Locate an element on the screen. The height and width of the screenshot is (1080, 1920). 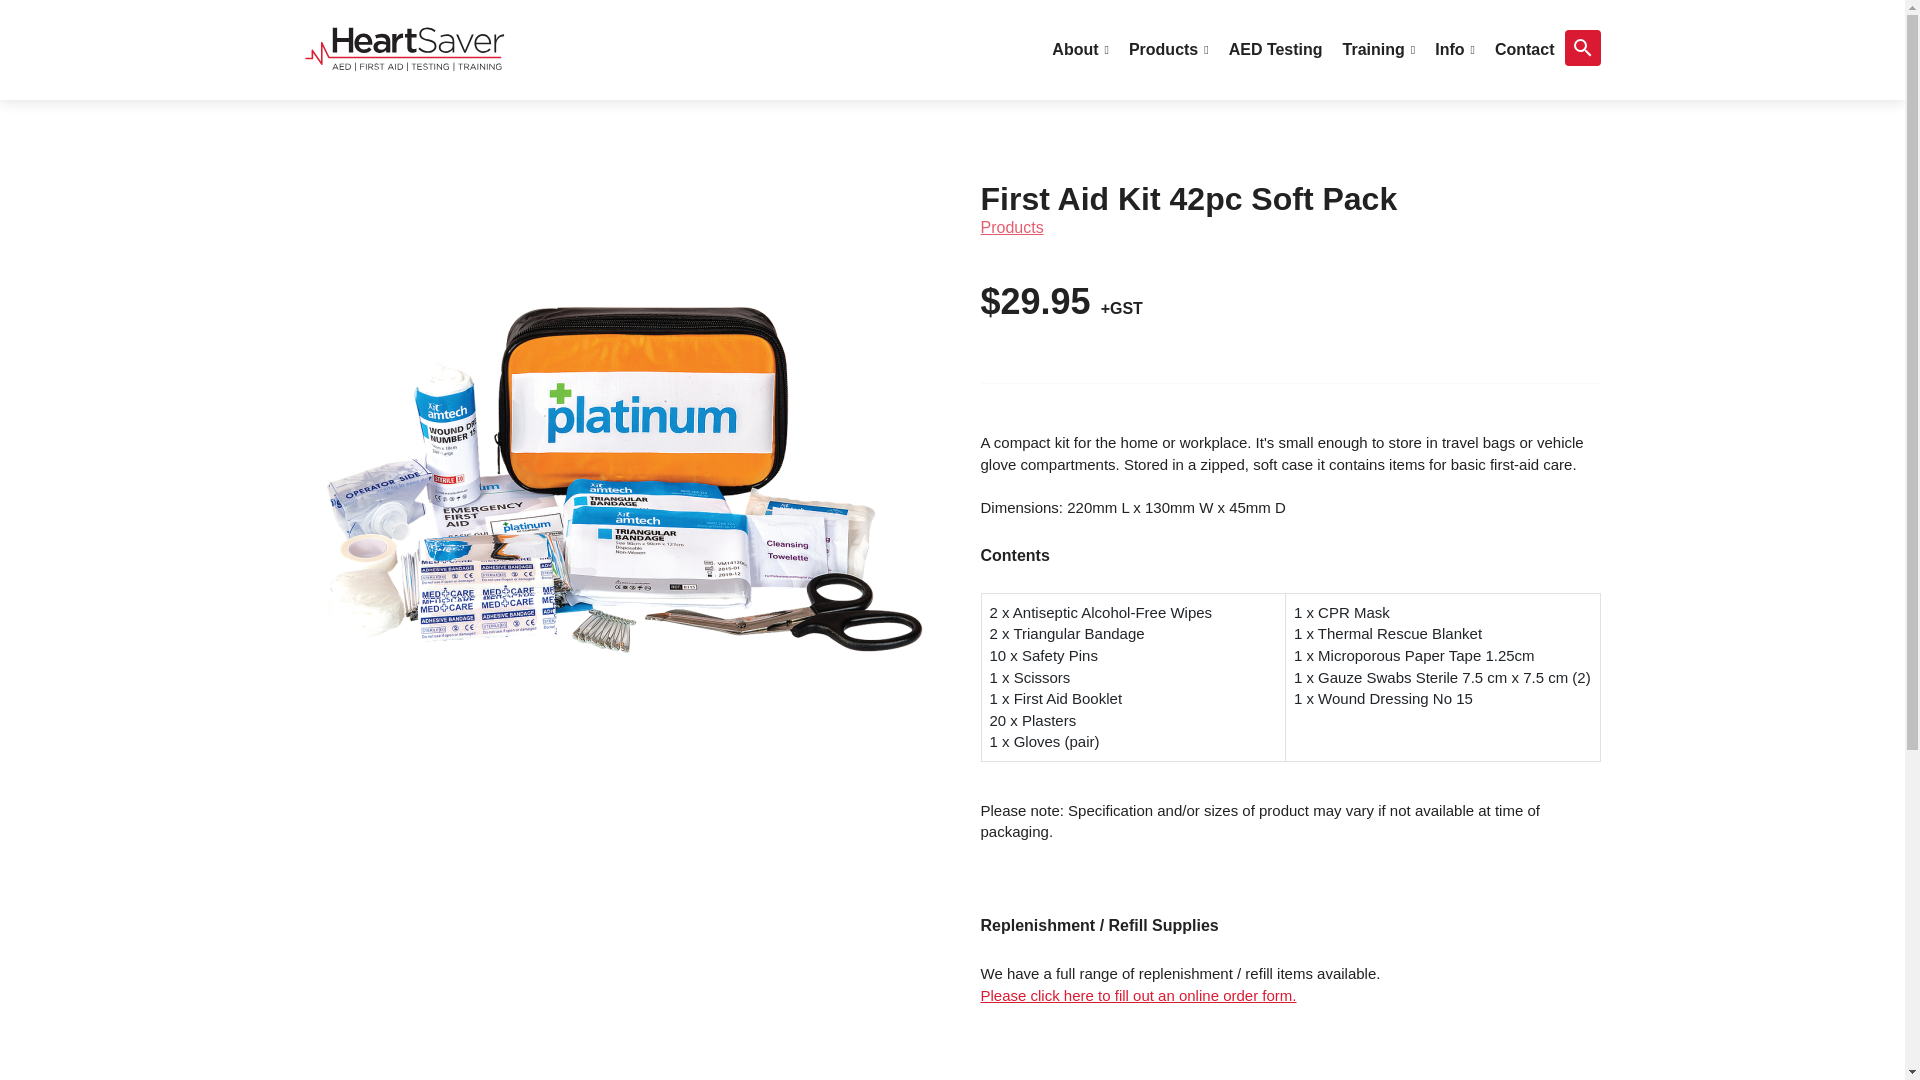
About is located at coordinates (1080, 50).